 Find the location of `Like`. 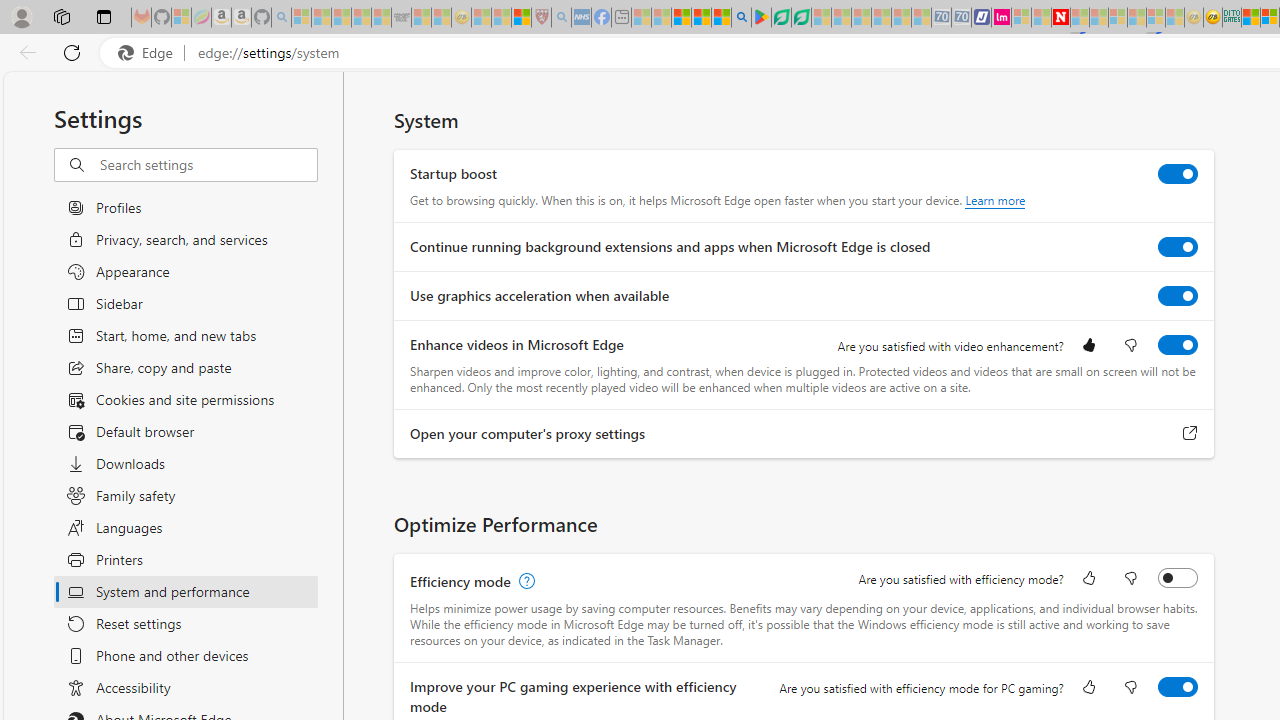

Like is located at coordinates (1089, 688).